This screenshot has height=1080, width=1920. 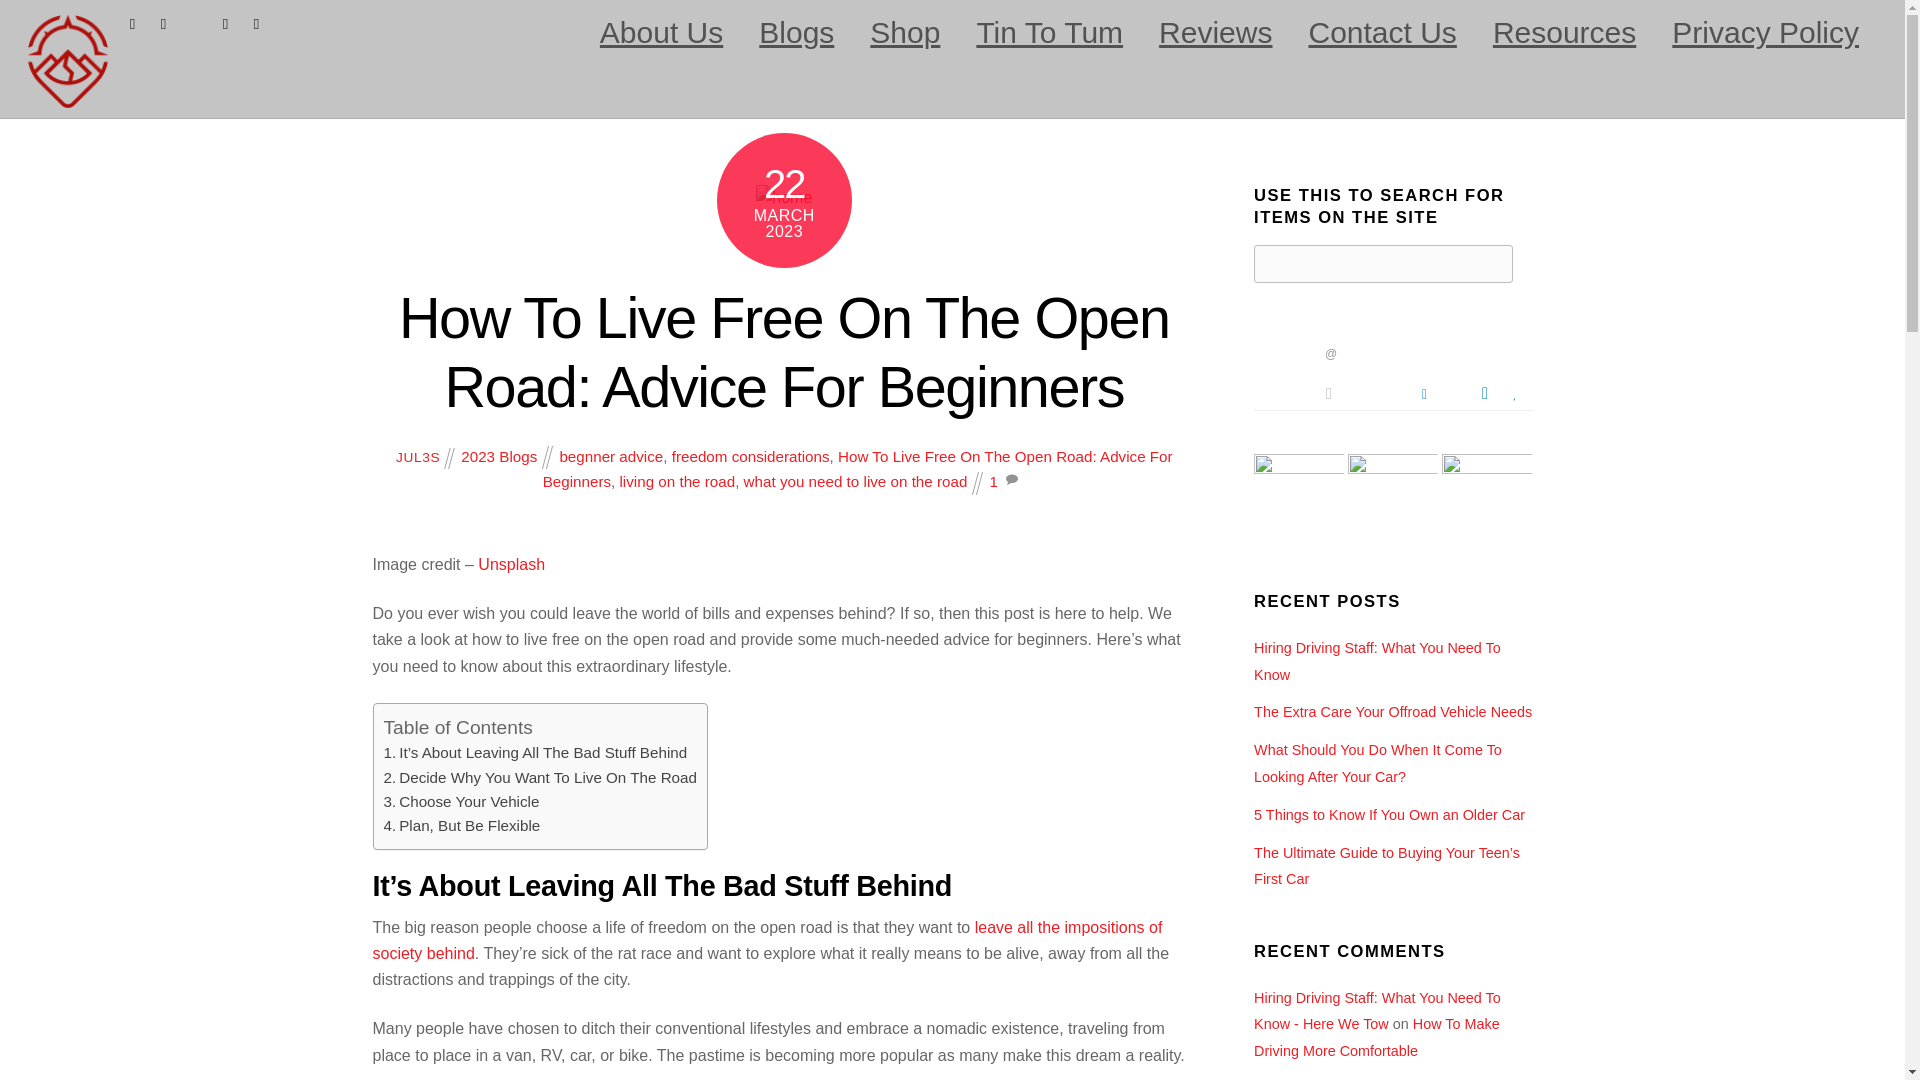 I want to click on Choose Your Vehicle, so click(x=462, y=801).